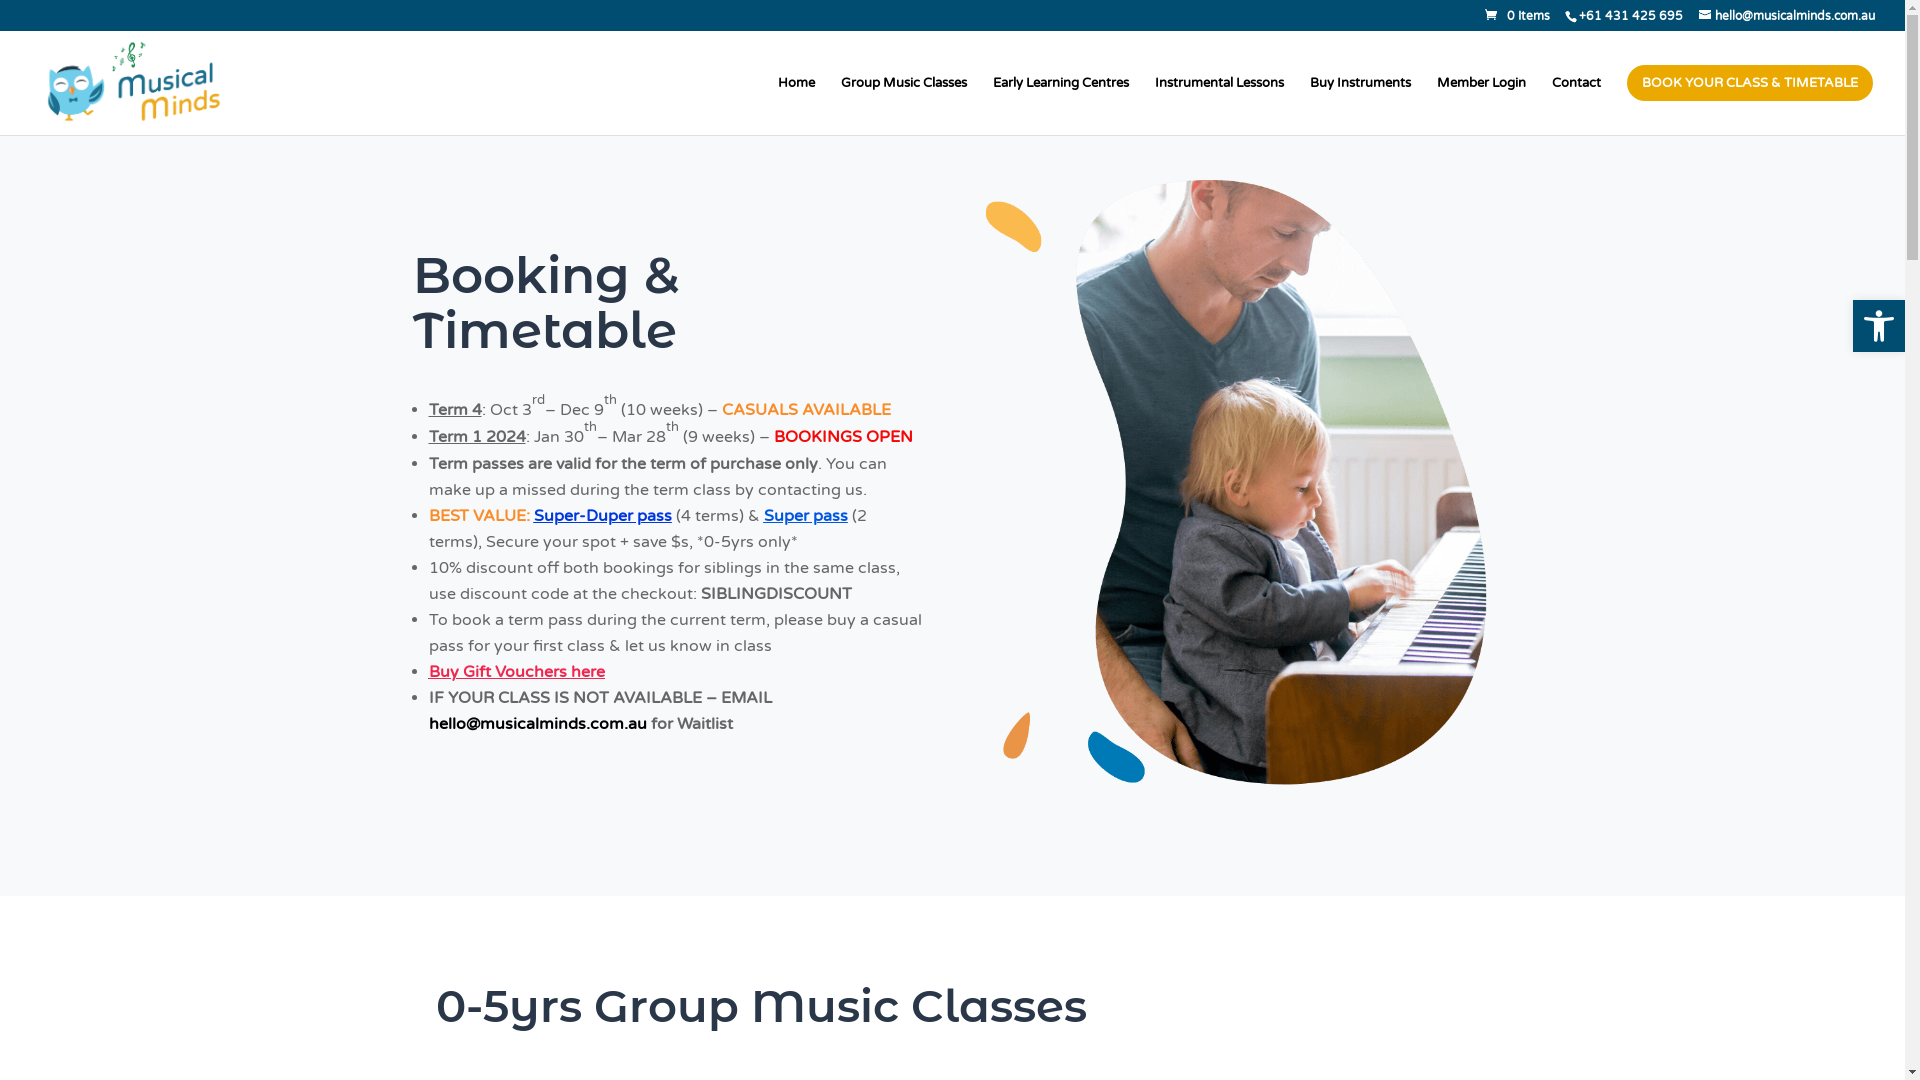 This screenshot has height=1080, width=1920. I want to click on Buy Instruments, so click(1360, 106).